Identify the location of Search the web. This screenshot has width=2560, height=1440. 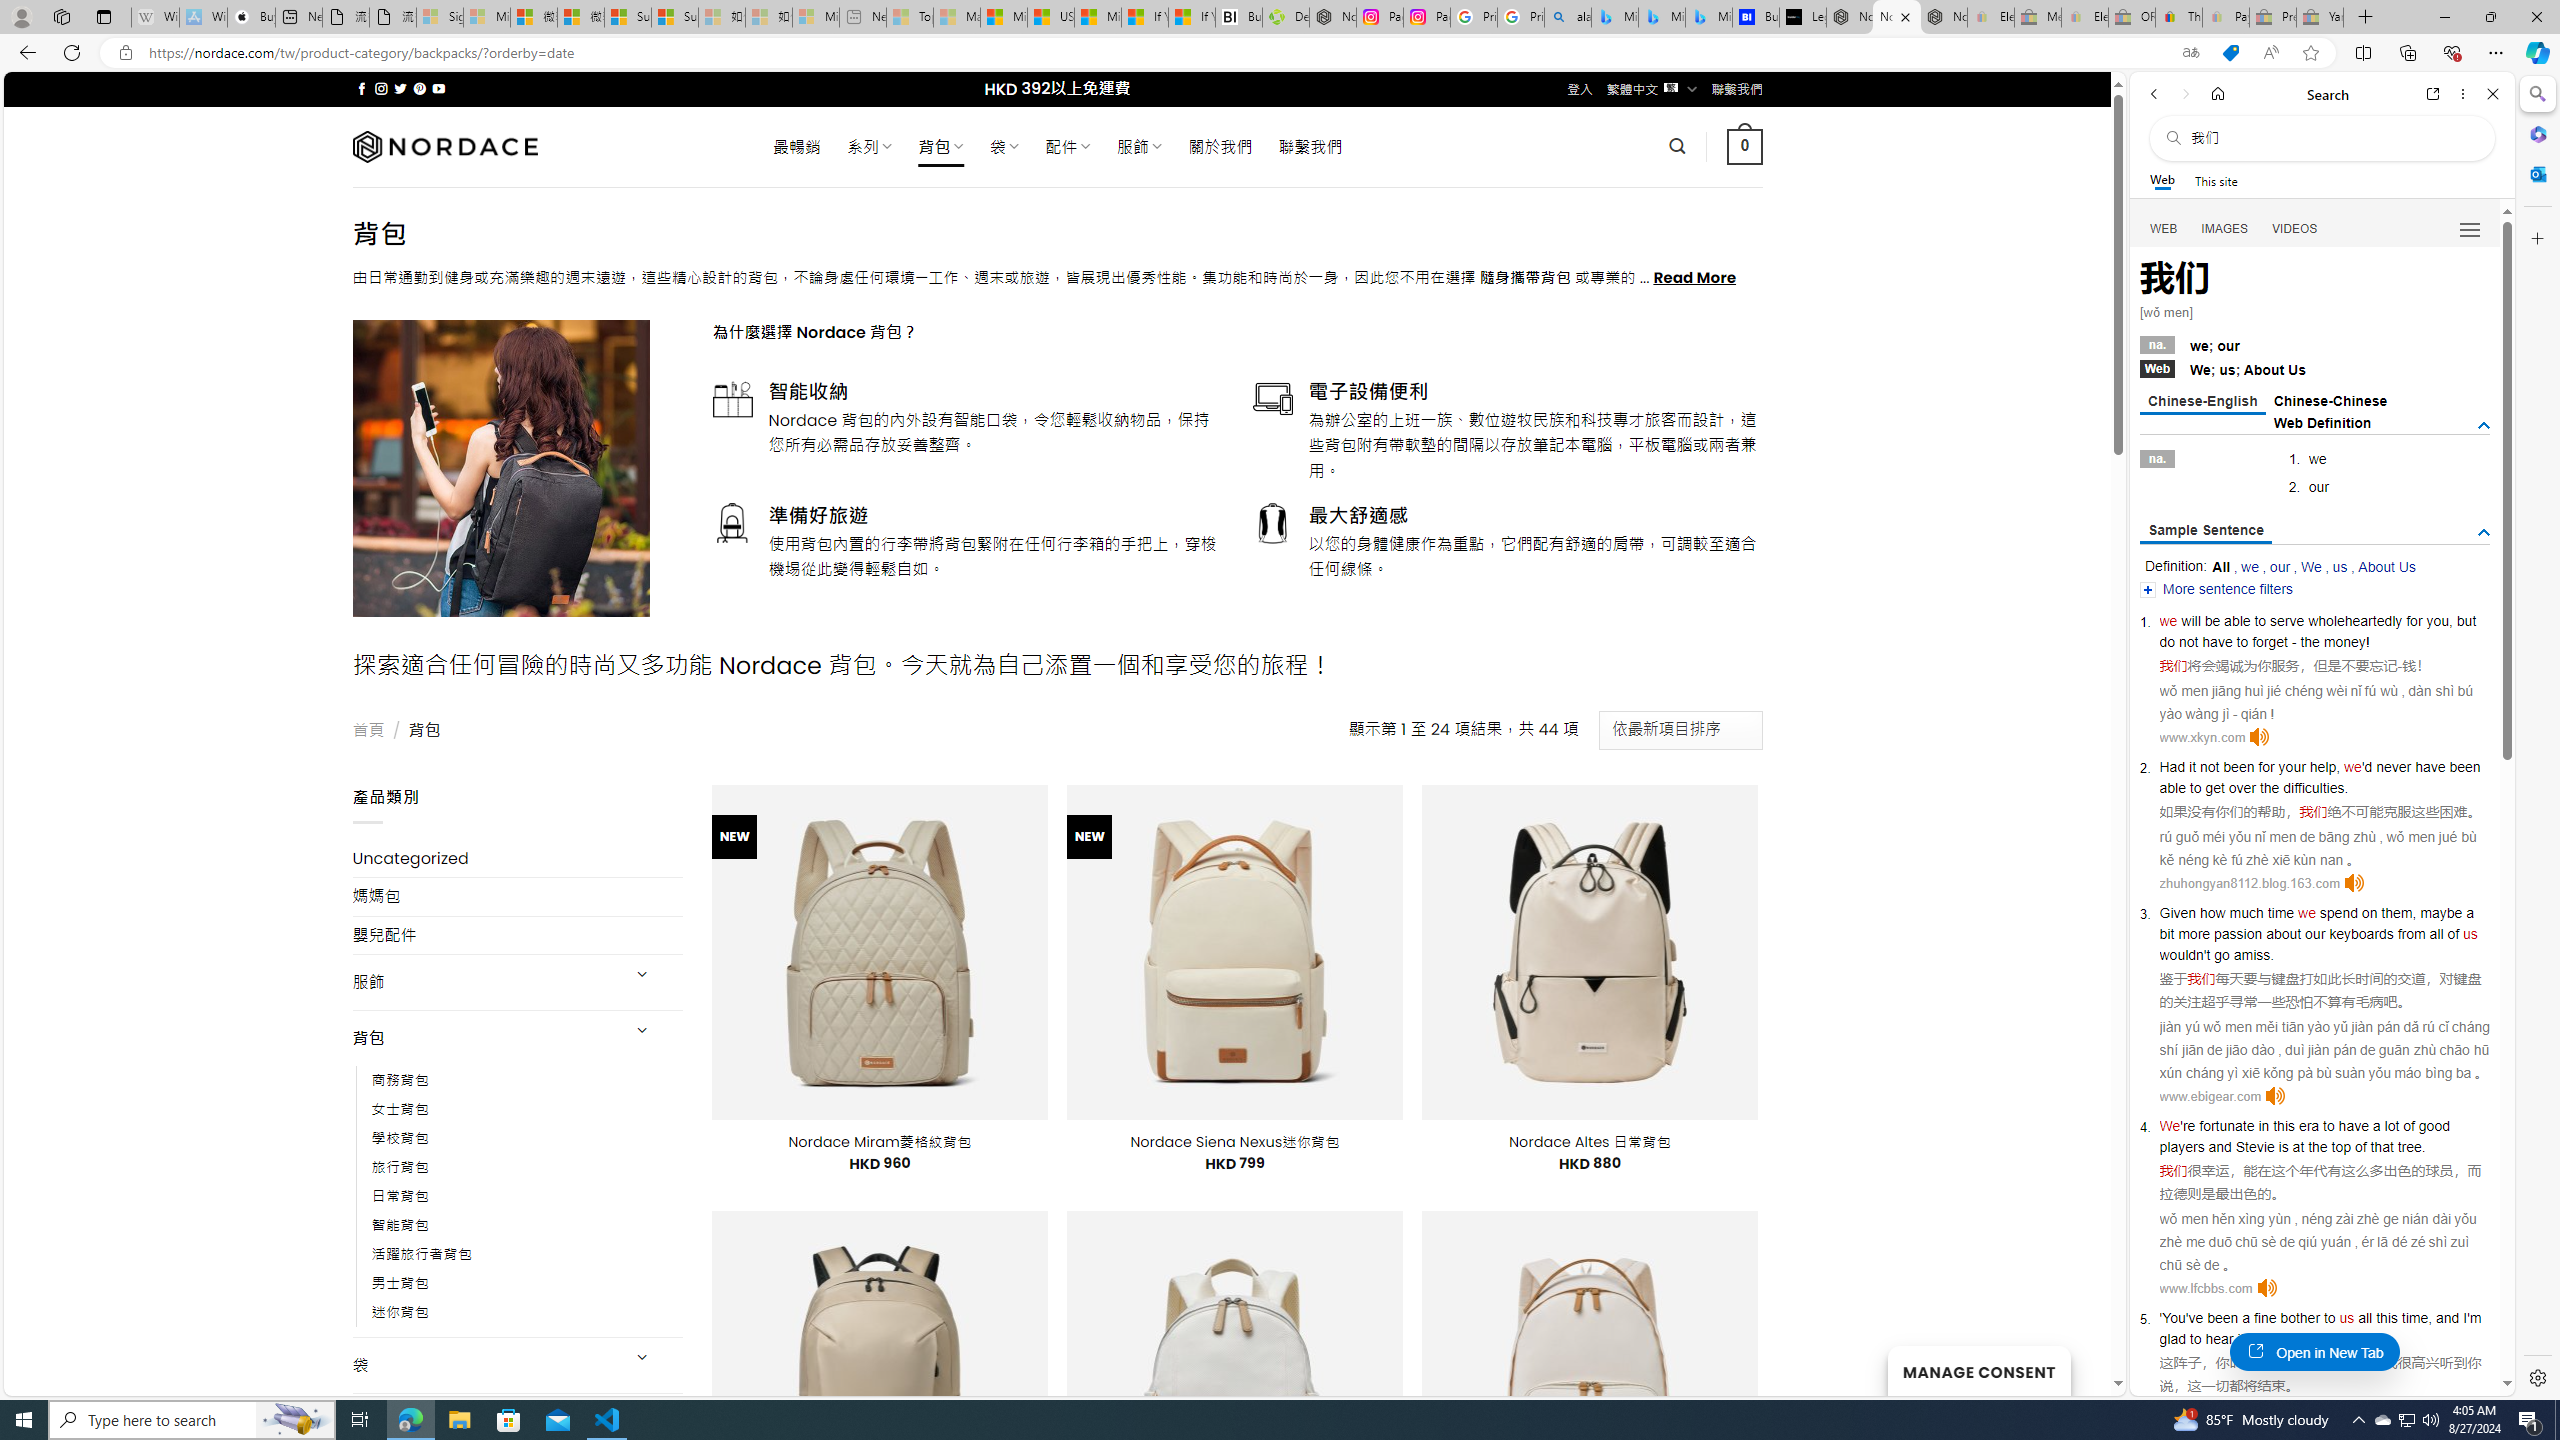
(2332, 138).